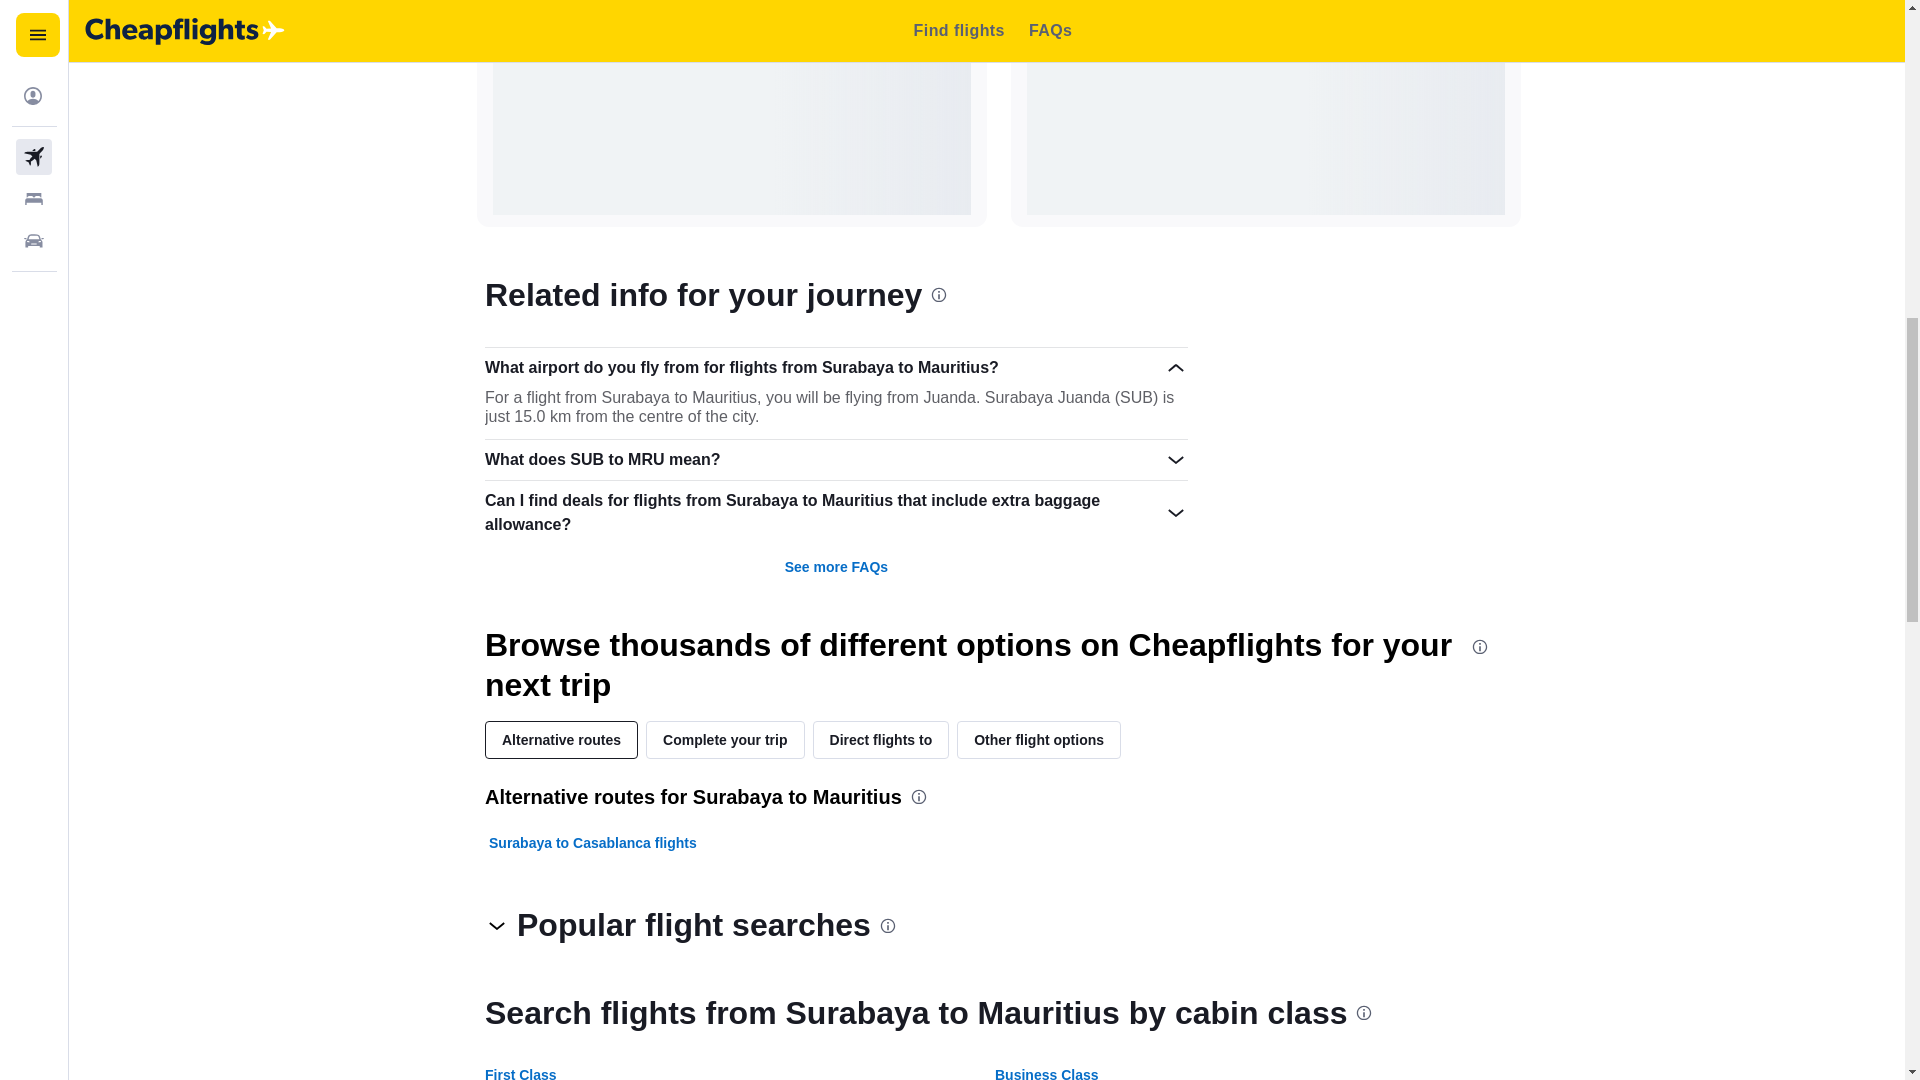 This screenshot has width=1920, height=1080. What do you see at coordinates (690, 925) in the screenshot?
I see `Popular flight searches` at bounding box center [690, 925].